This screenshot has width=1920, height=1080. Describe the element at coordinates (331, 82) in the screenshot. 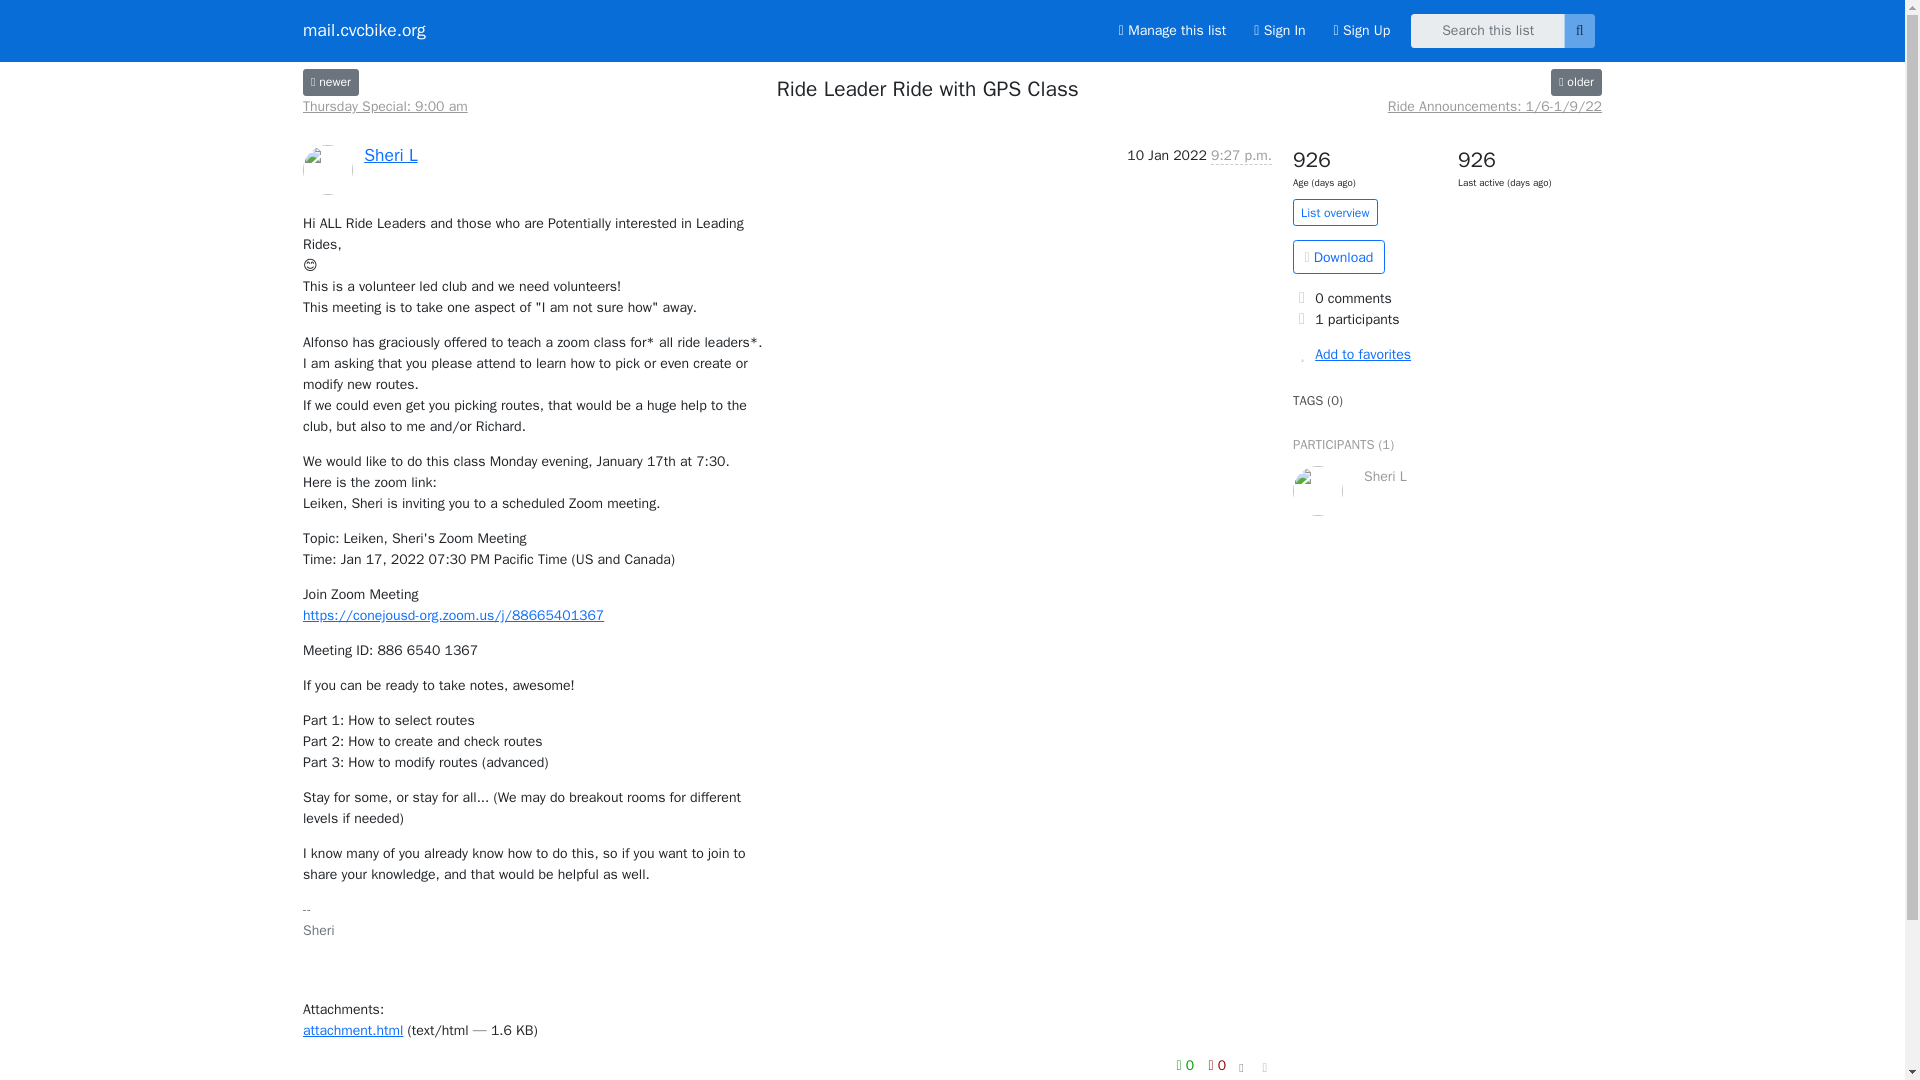

I see `newer` at that location.